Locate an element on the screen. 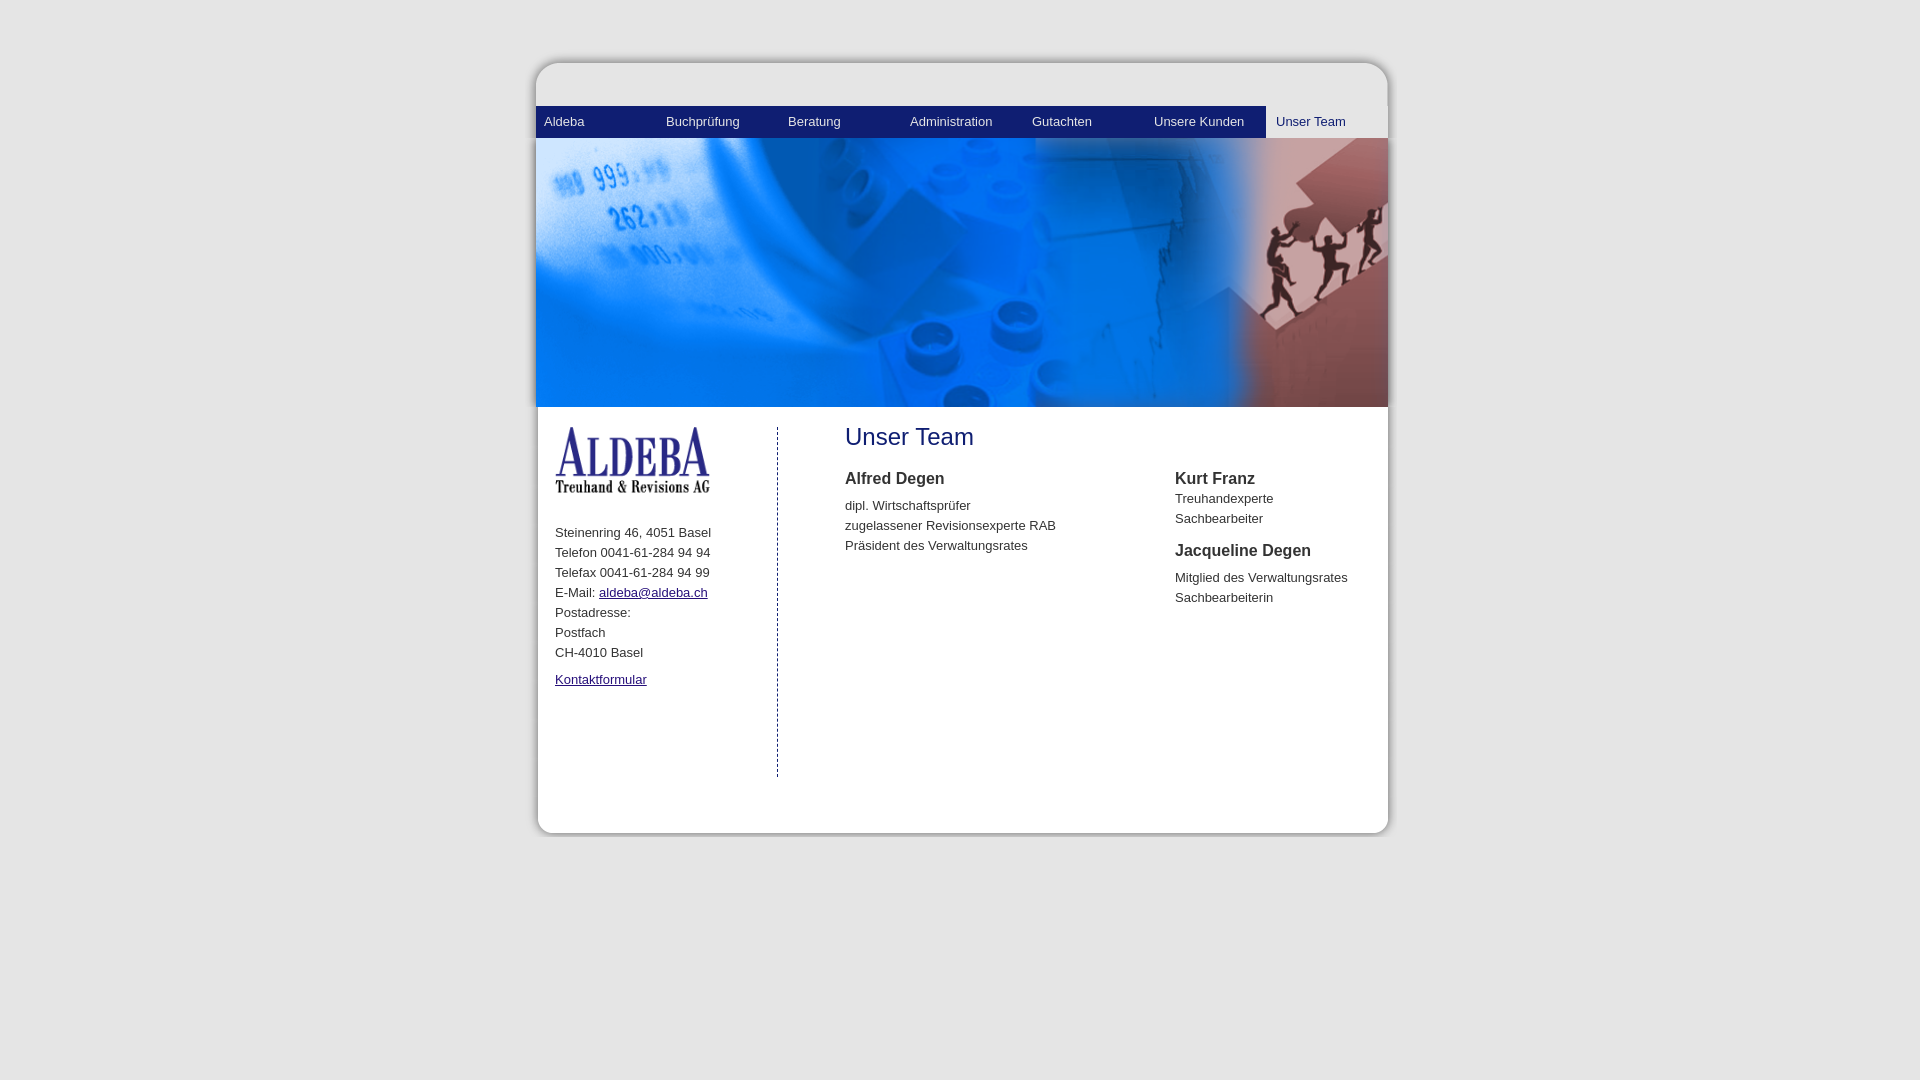 This screenshot has width=1920, height=1080. Beratung is located at coordinates (839, 122).